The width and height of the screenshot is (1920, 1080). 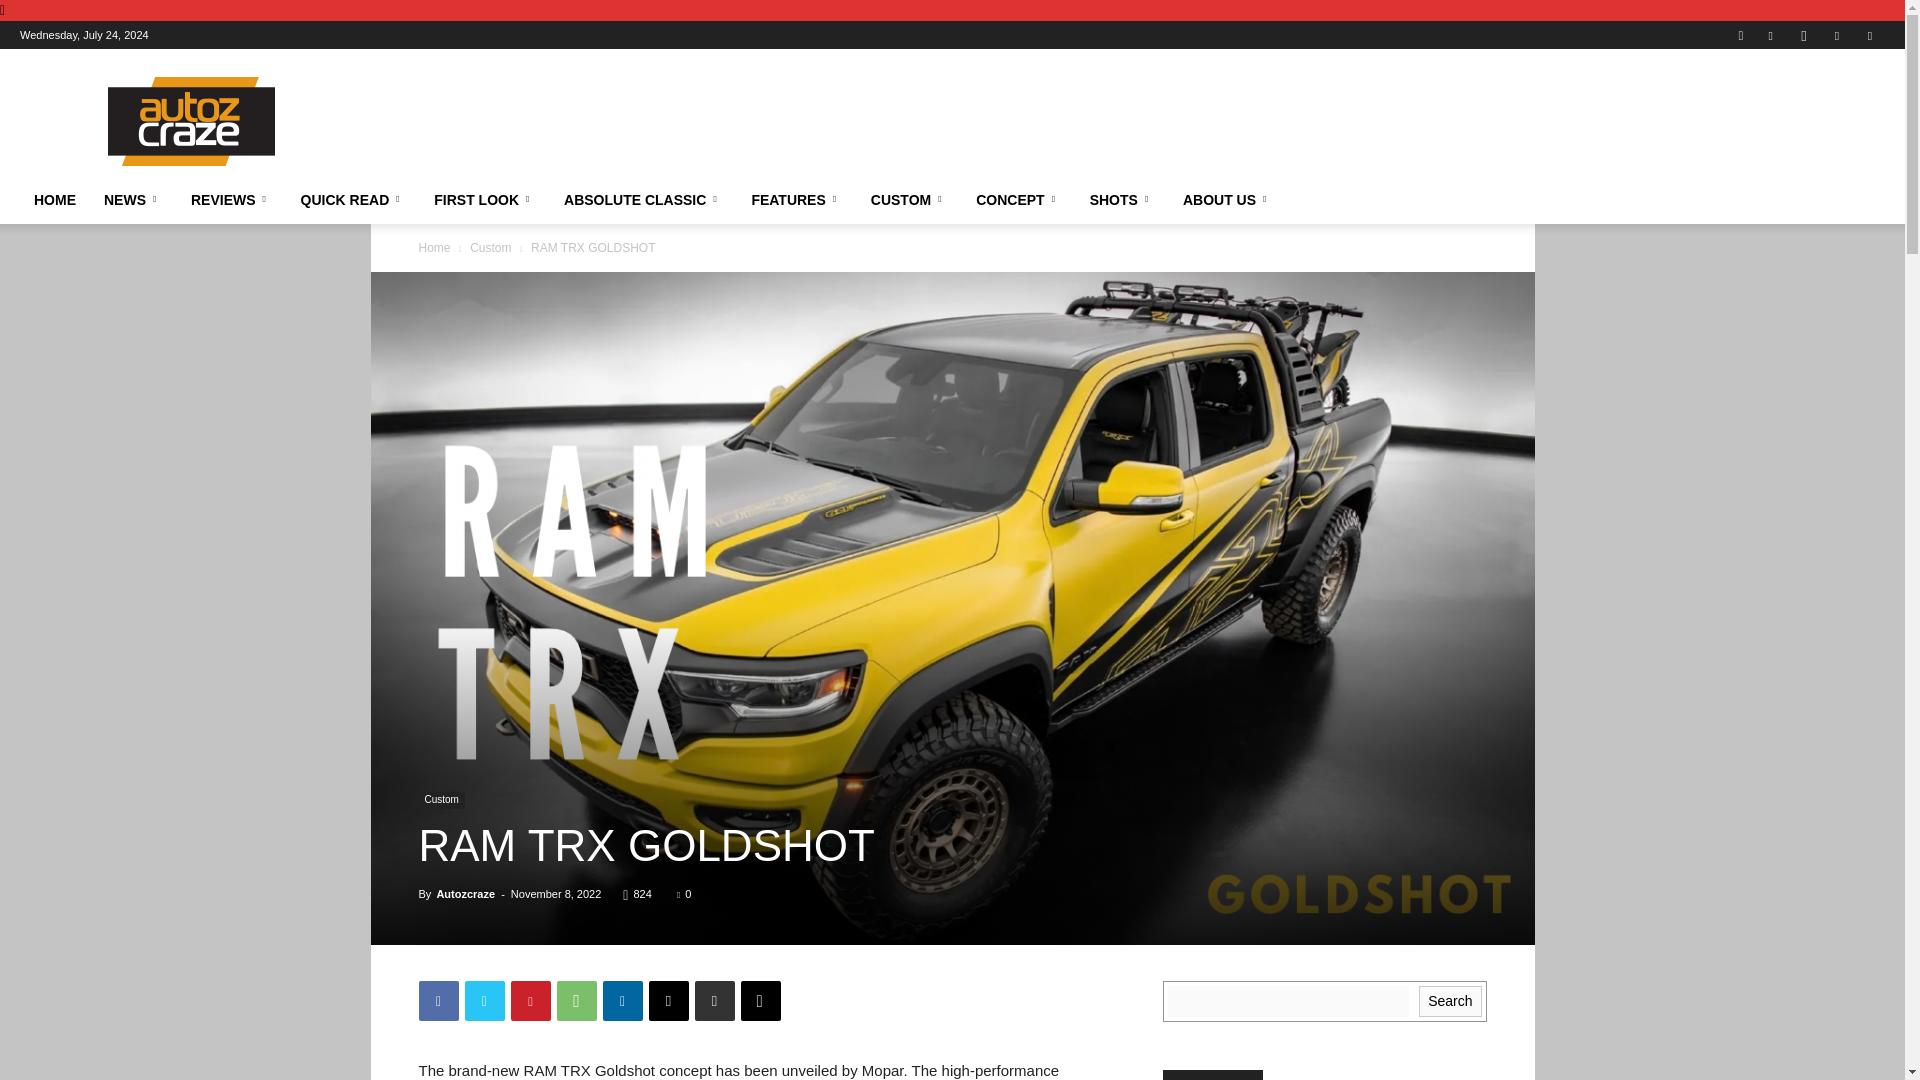 What do you see at coordinates (1818, 106) in the screenshot?
I see `Search` at bounding box center [1818, 106].